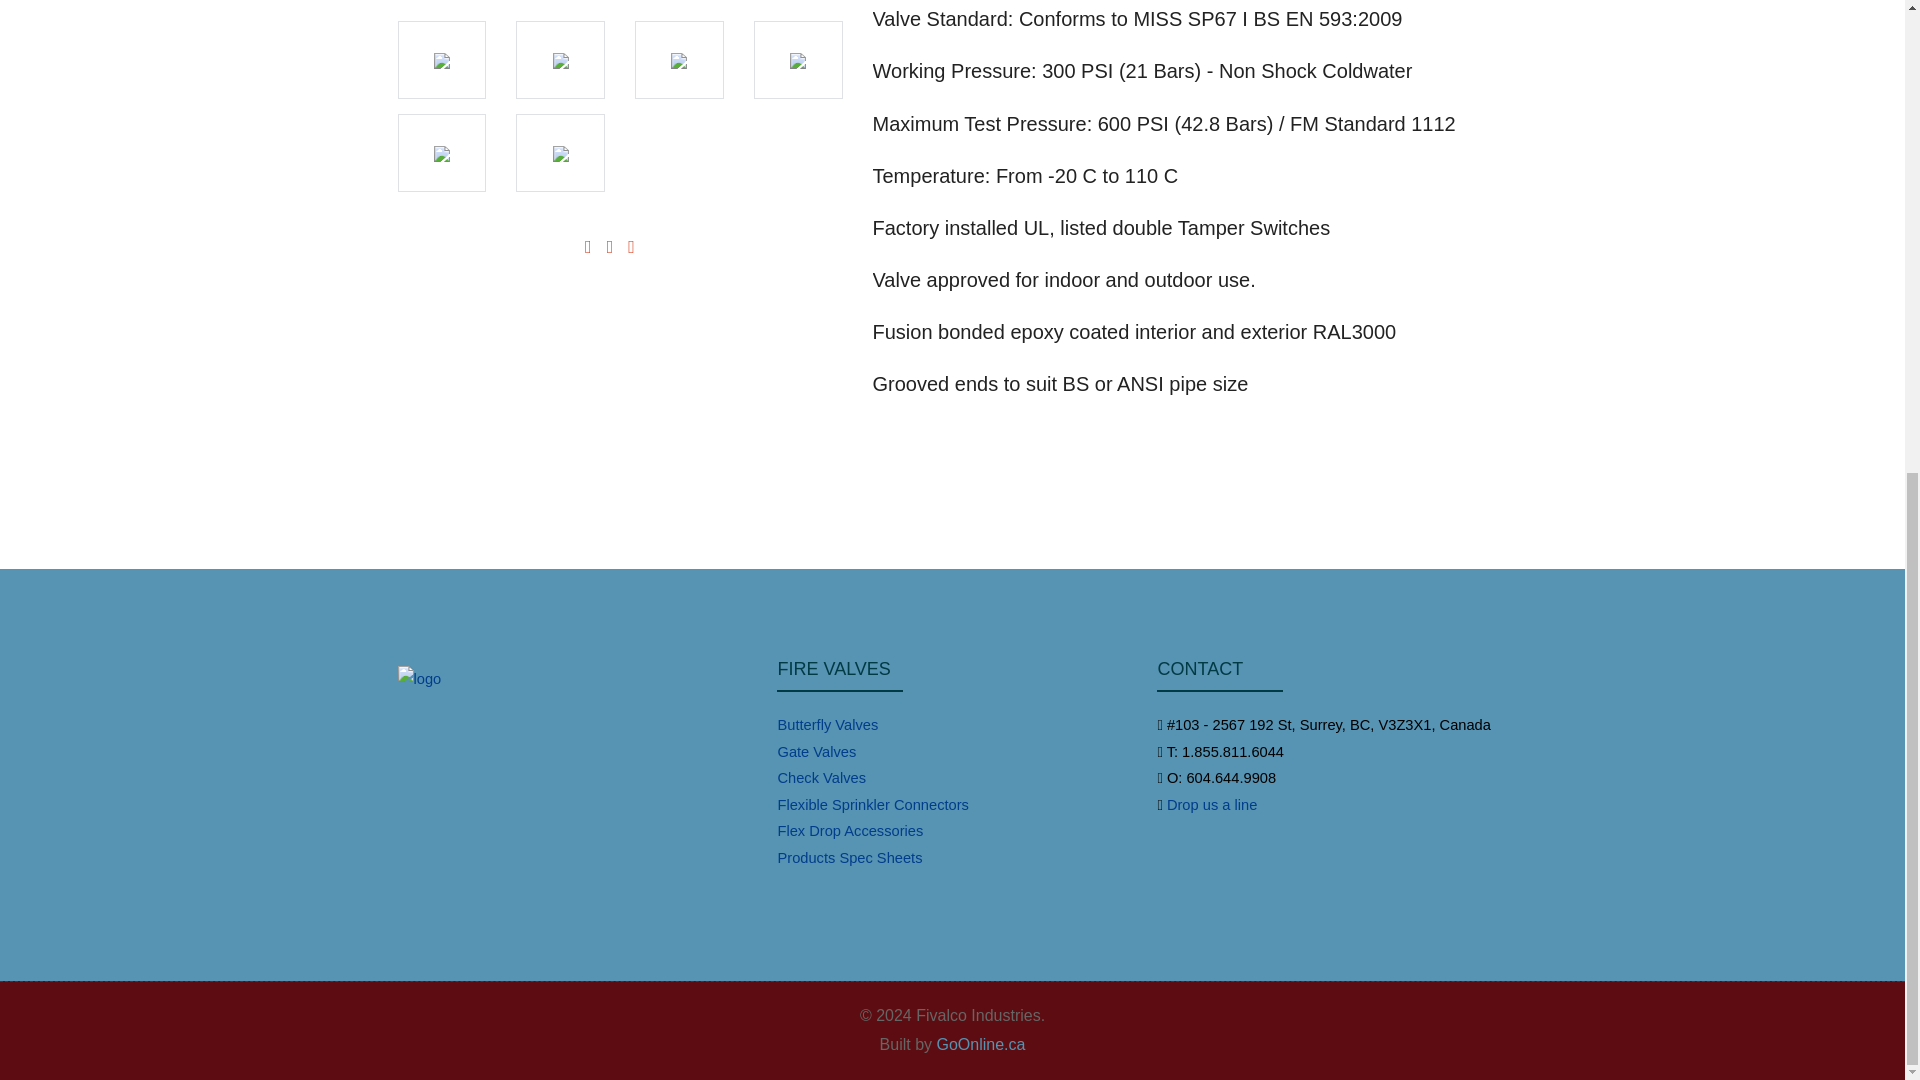 The image size is (1920, 1080). What do you see at coordinates (679, 60) in the screenshot?
I see `FPB-300G Butterfly Valve Grooved Ends` at bounding box center [679, 60].